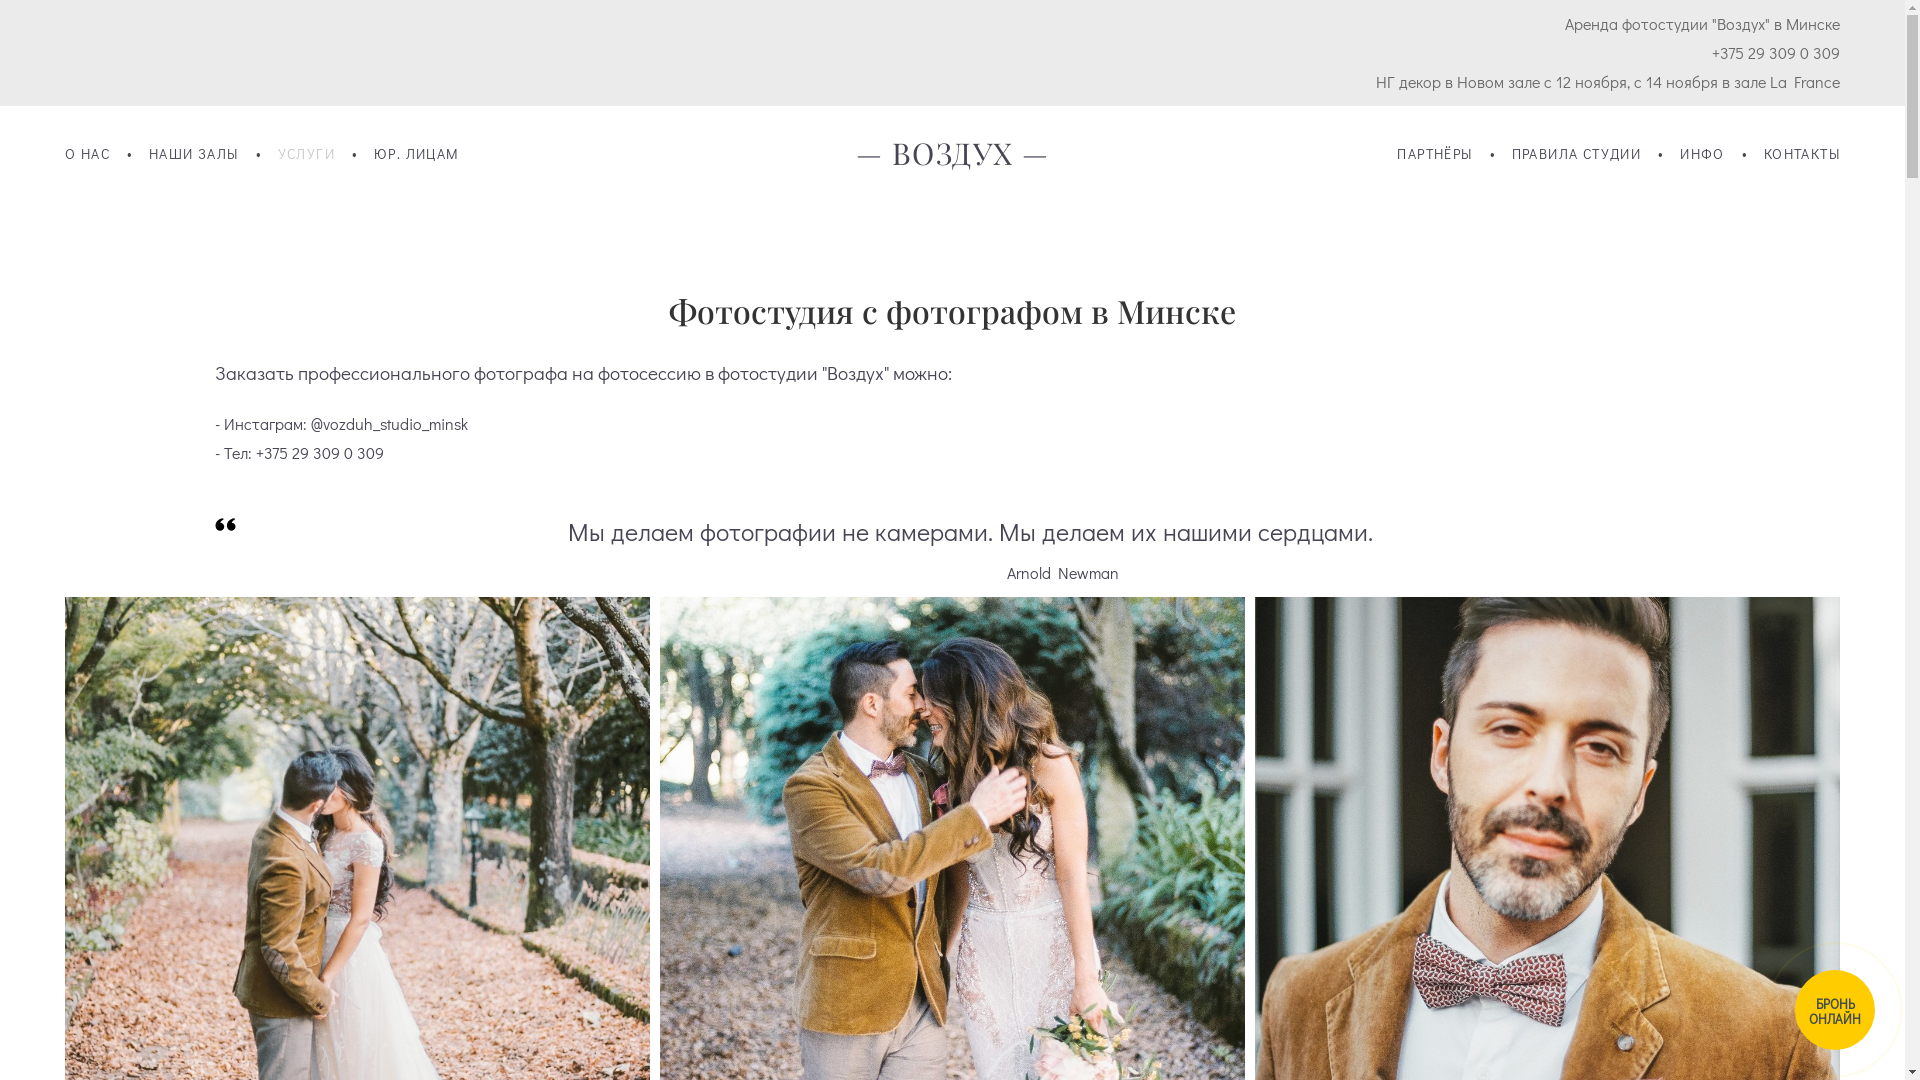  What do you see at coordinates (260, 454) in the screenshot?
I see `+` at bounding box center [260, 454].